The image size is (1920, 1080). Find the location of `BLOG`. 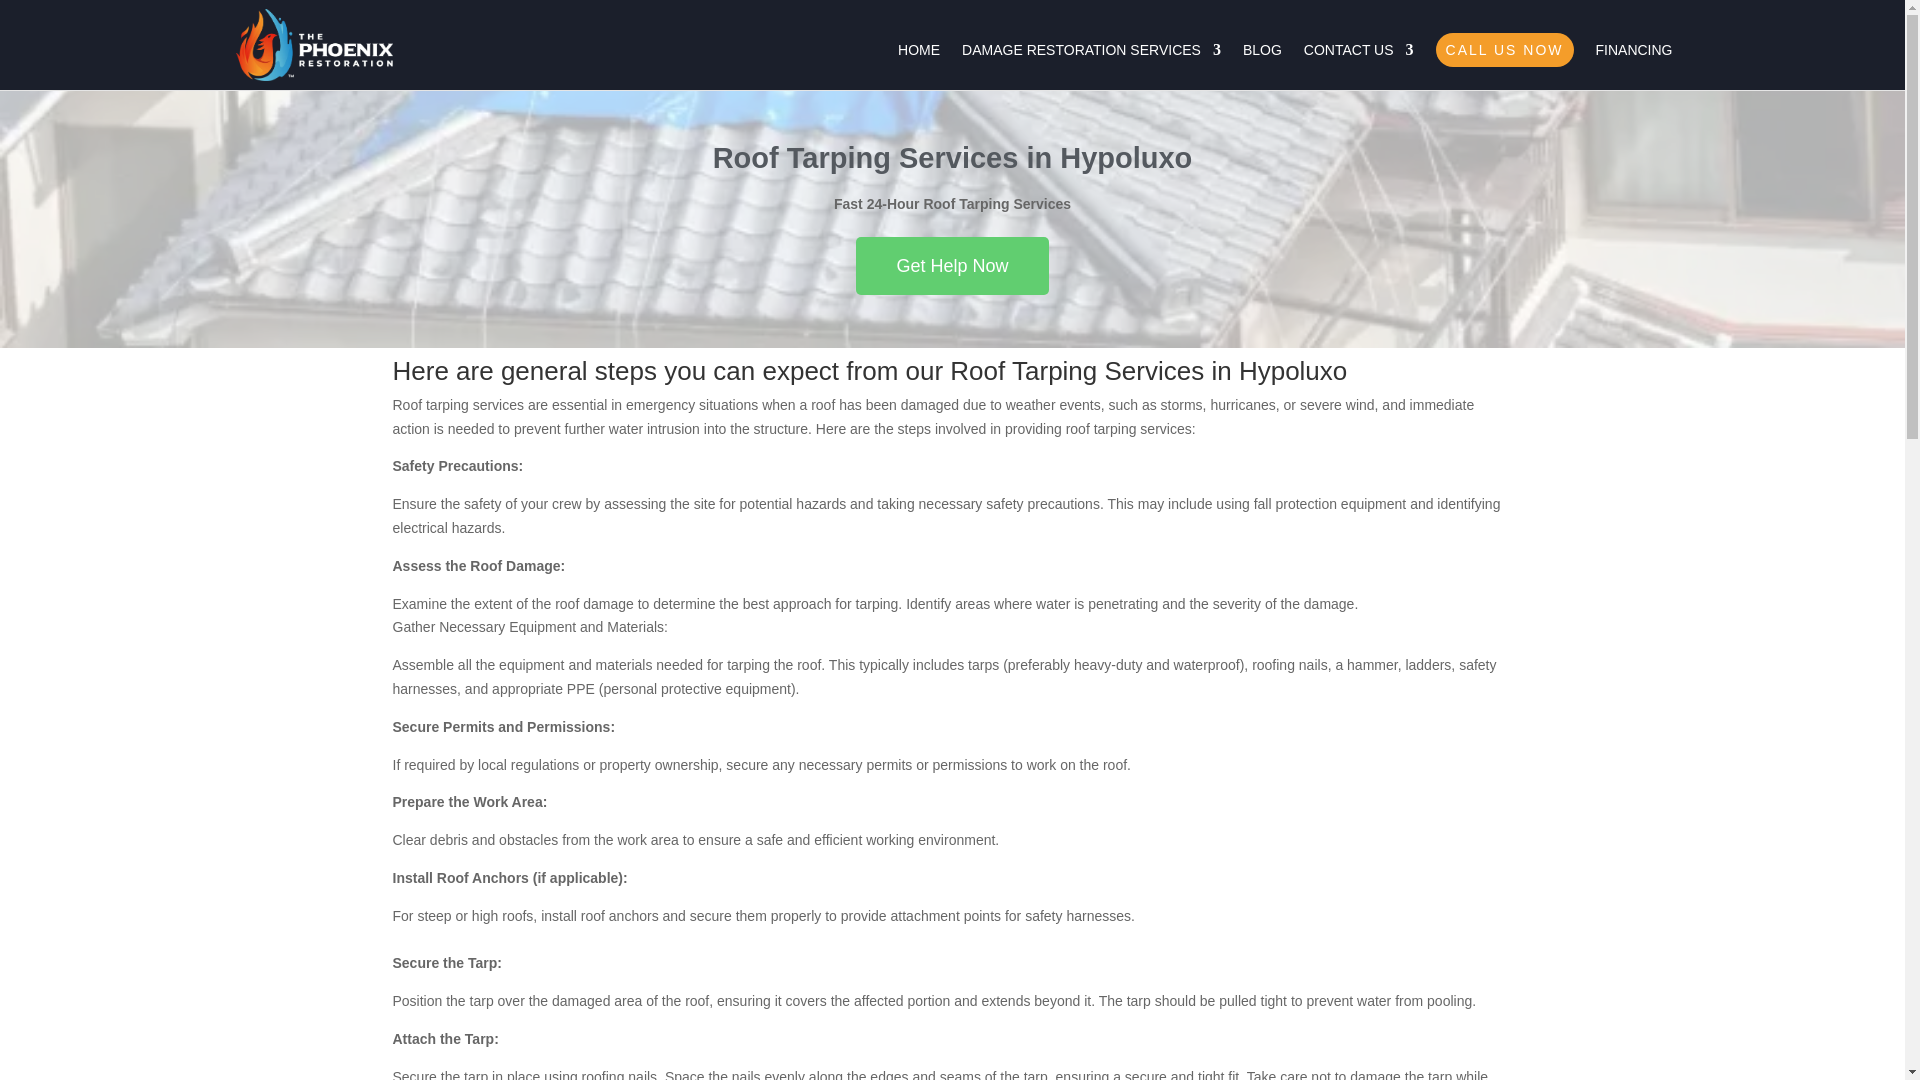

BLOG is located at coordinates (1262, 66).